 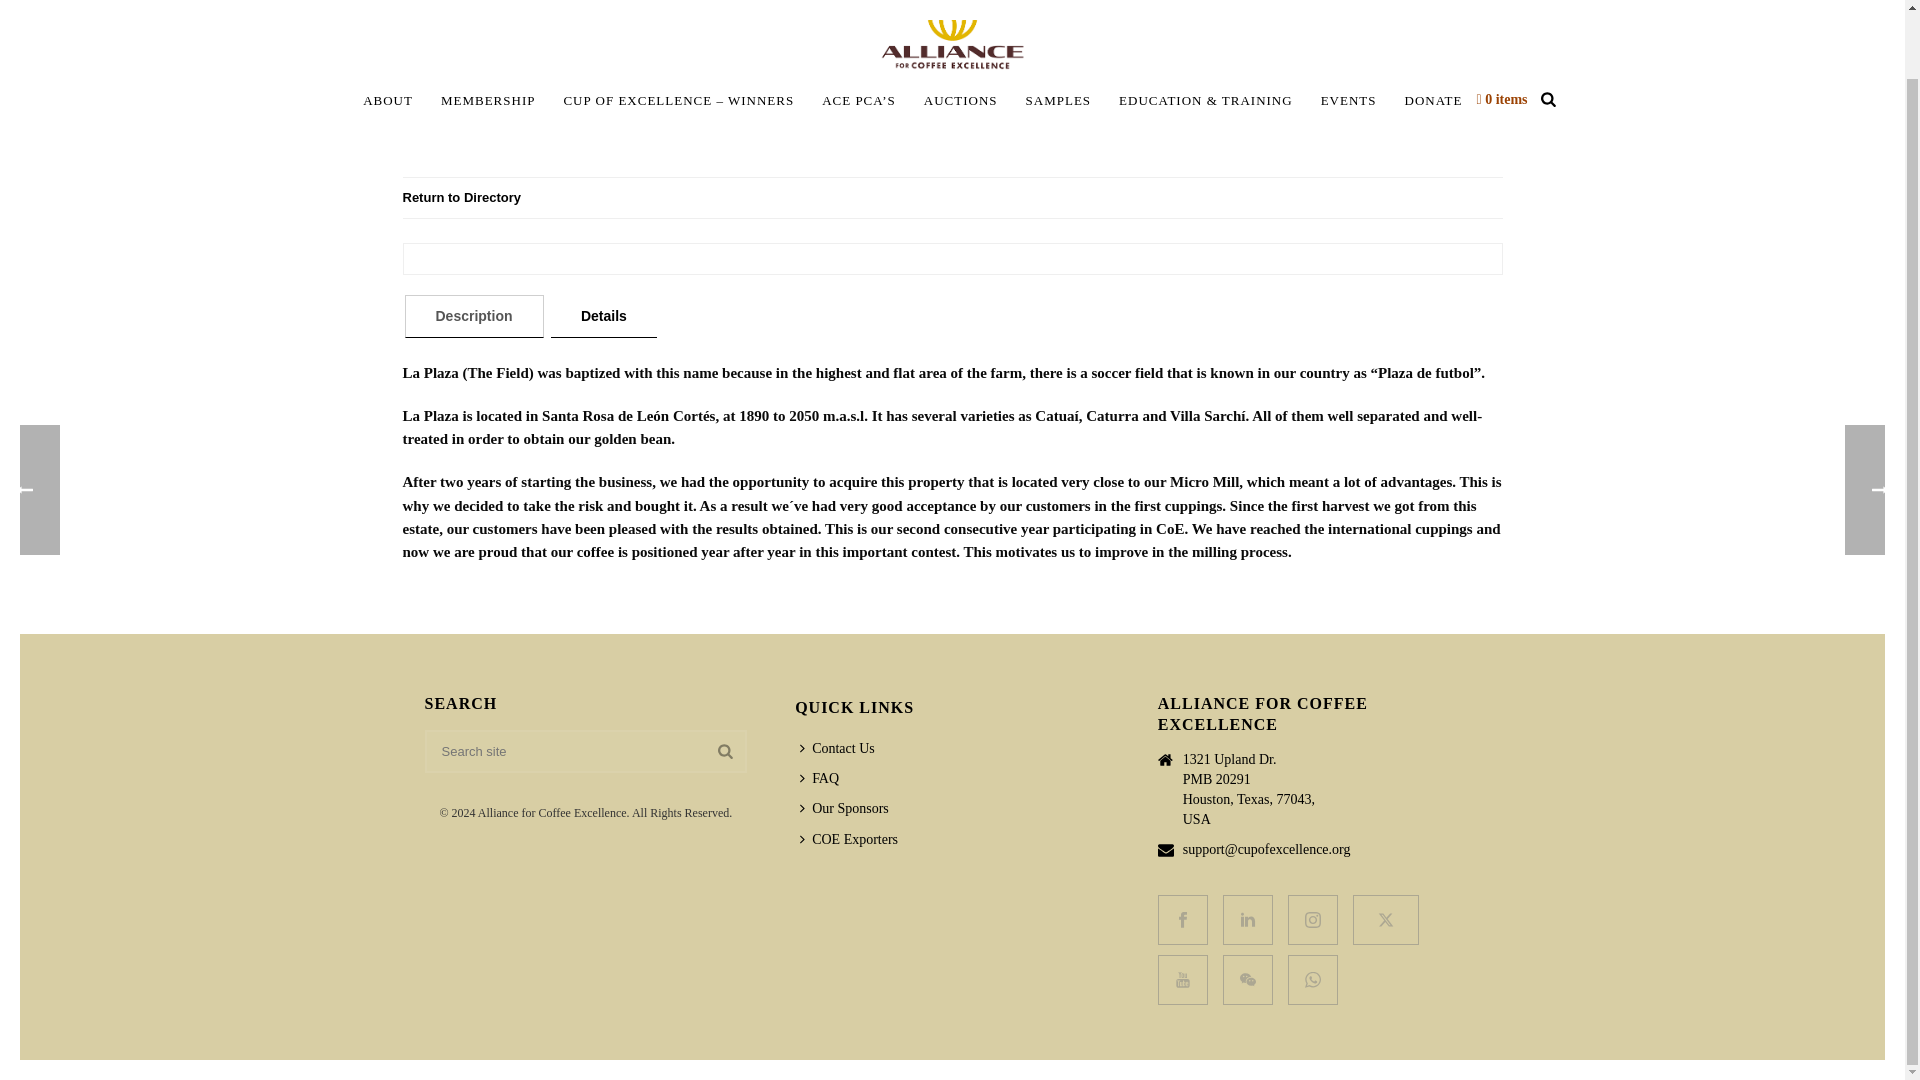 I want to click on Follow Us on wechat, so click(x=1248, y=980).